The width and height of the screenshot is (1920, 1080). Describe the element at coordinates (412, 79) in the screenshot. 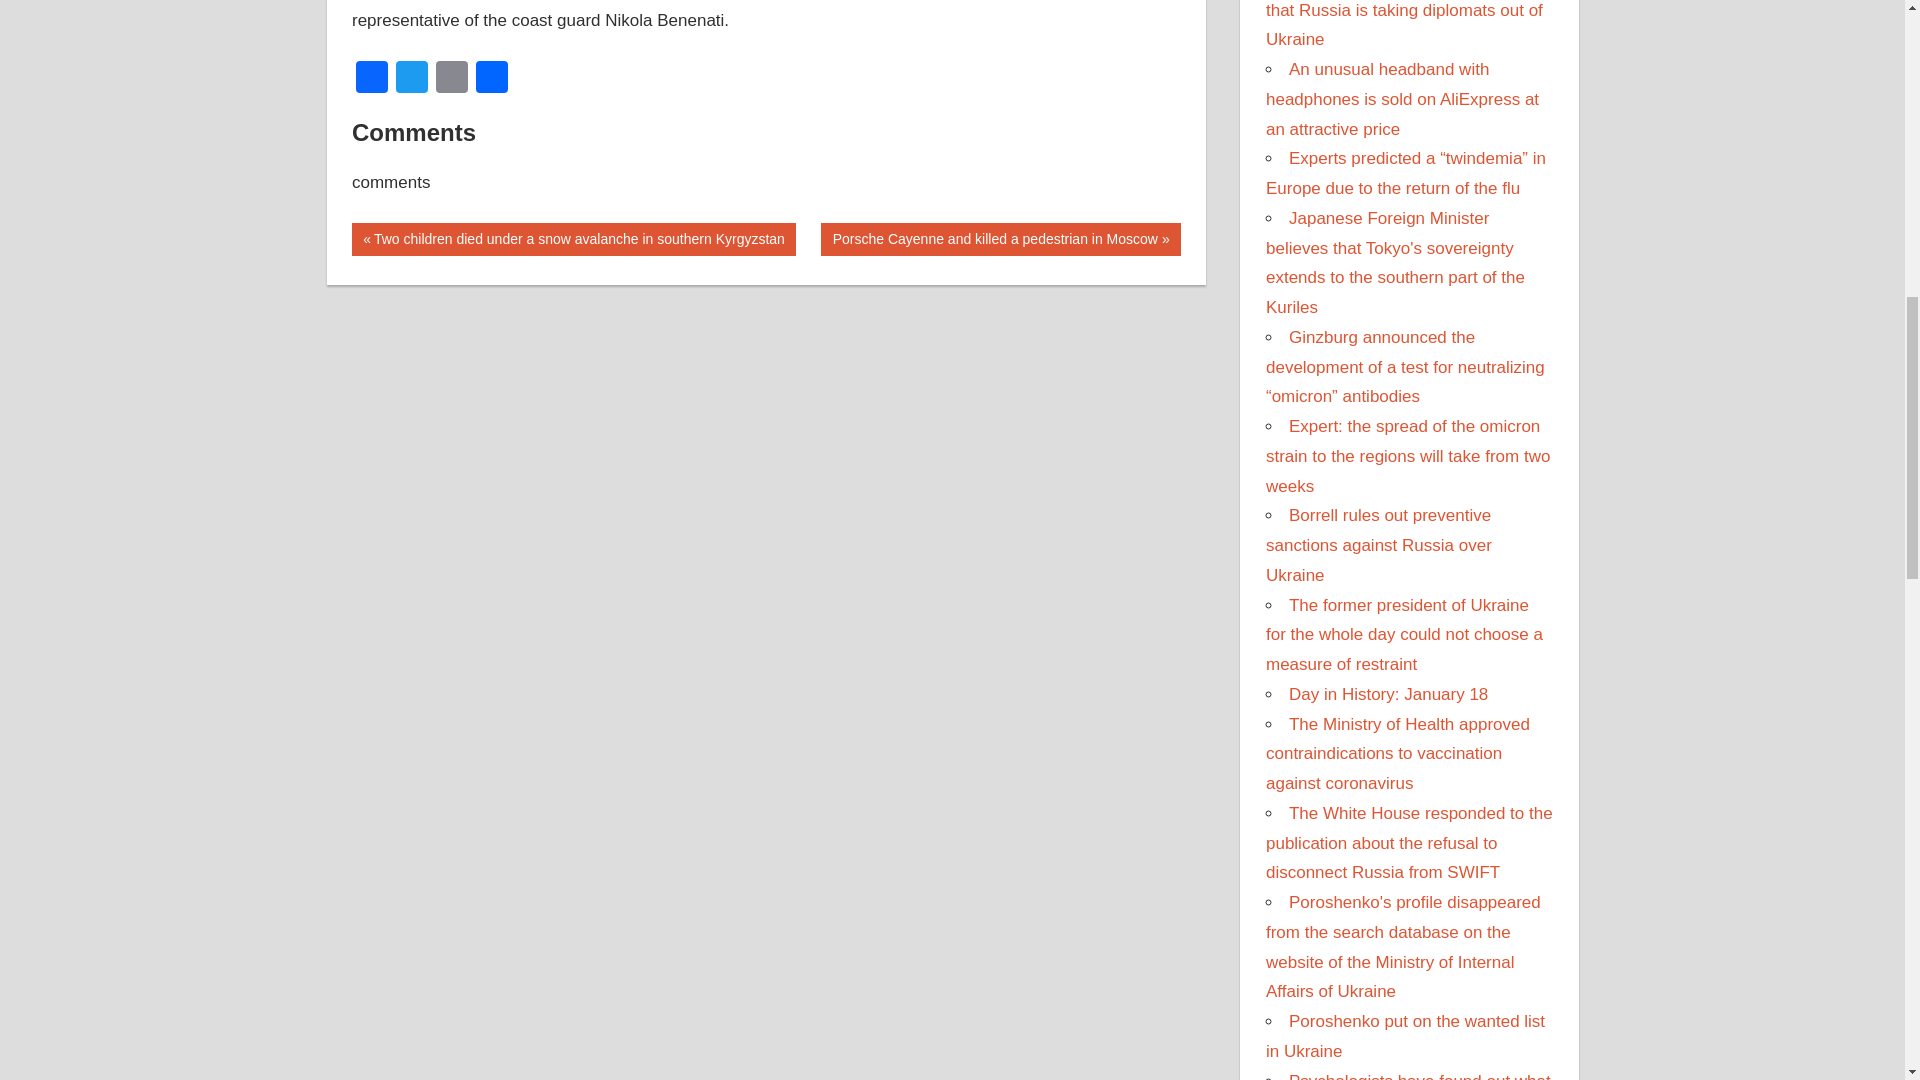

I see `Day in History: January 18` at that location.